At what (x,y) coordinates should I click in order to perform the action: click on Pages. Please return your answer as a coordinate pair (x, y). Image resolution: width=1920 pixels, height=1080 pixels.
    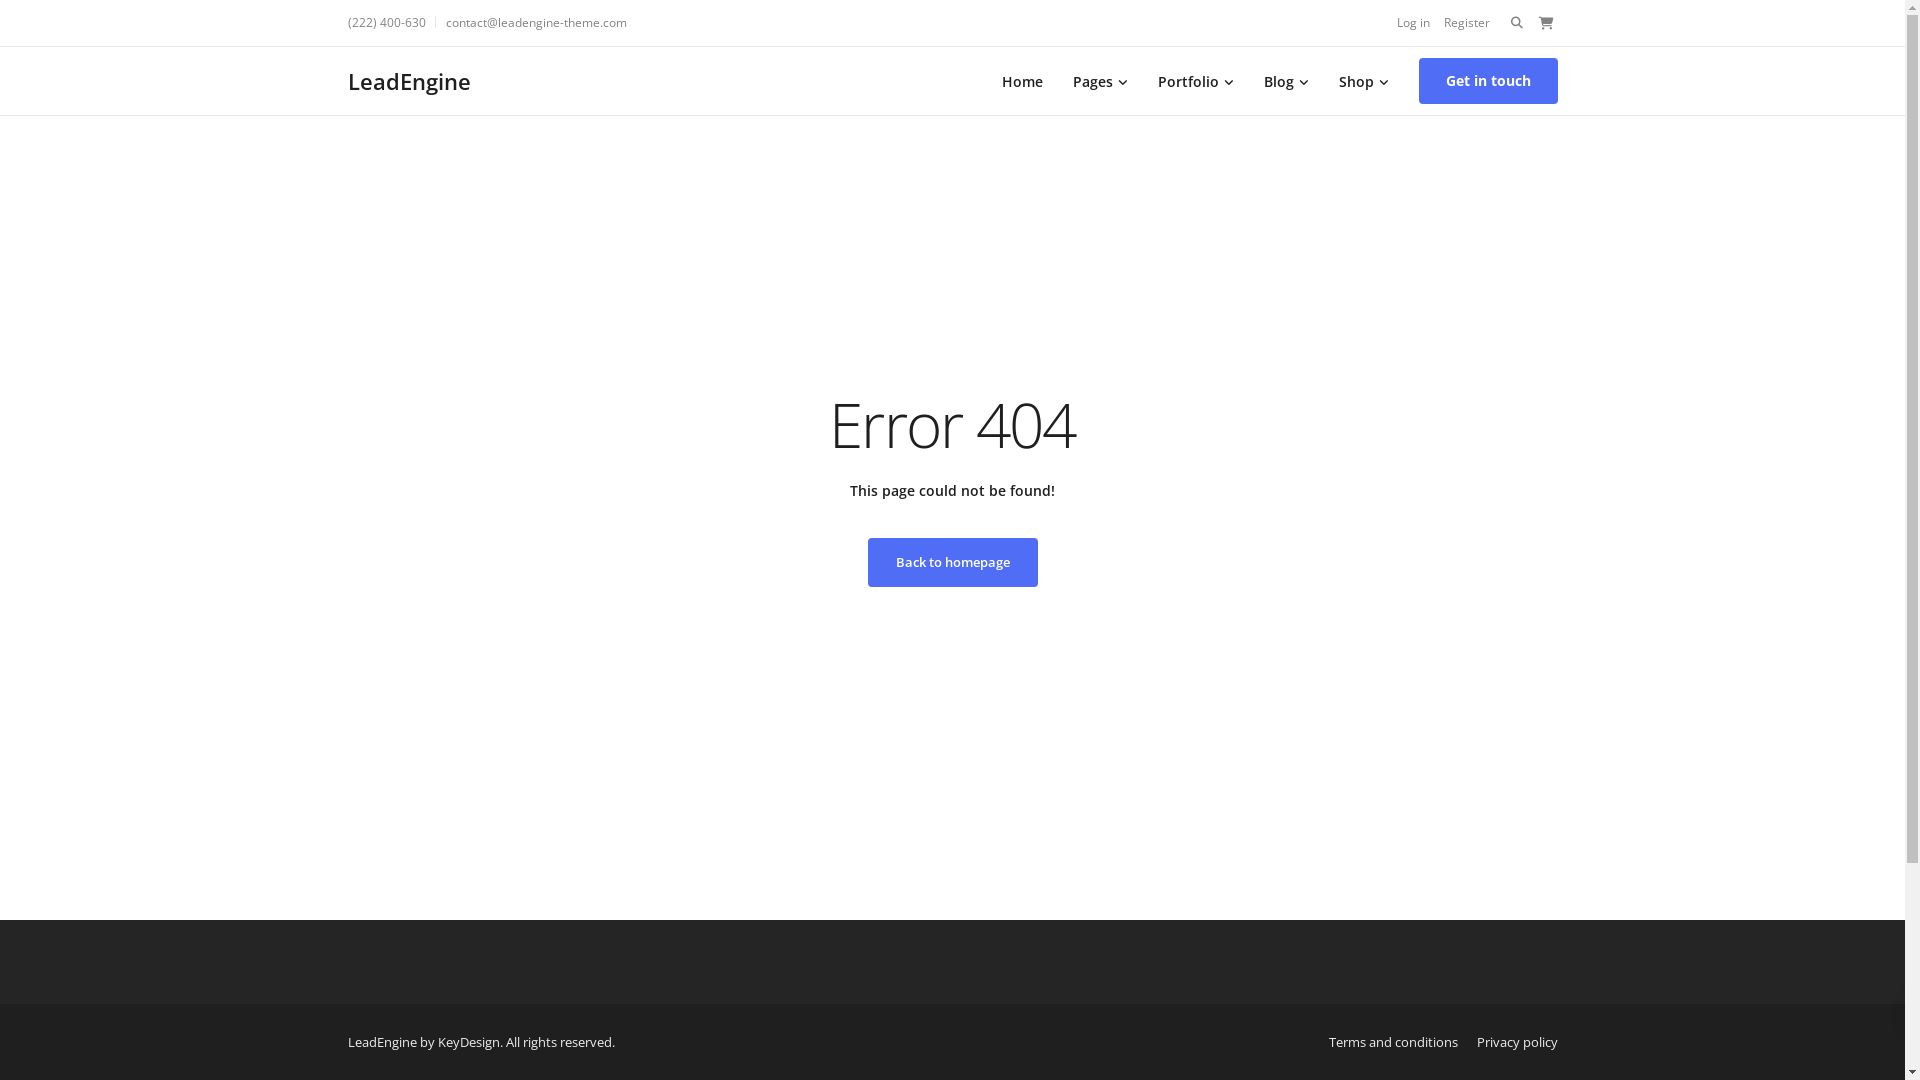
    Looking at the image, I should click on (1100, 81).